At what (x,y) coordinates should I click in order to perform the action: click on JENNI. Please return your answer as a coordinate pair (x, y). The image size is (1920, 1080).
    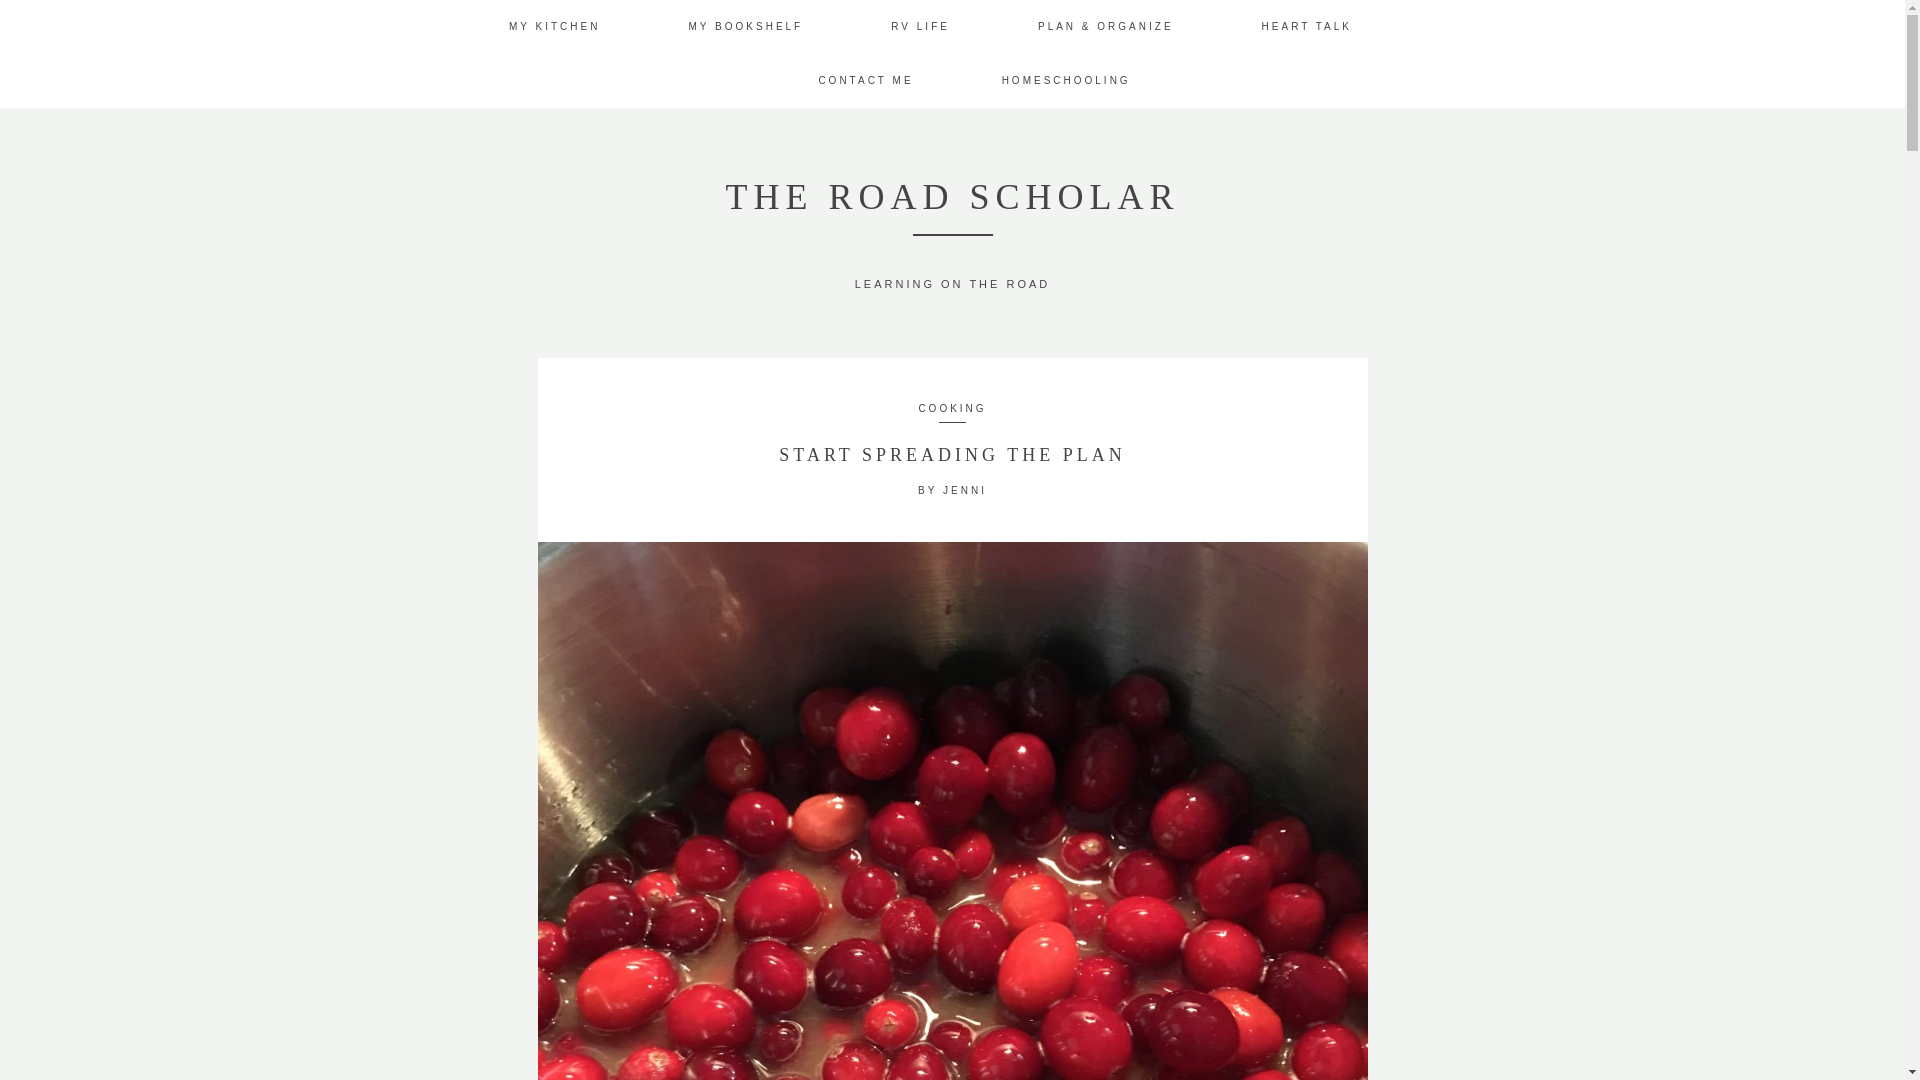
    Looking at the image, I should click on (964, 490).